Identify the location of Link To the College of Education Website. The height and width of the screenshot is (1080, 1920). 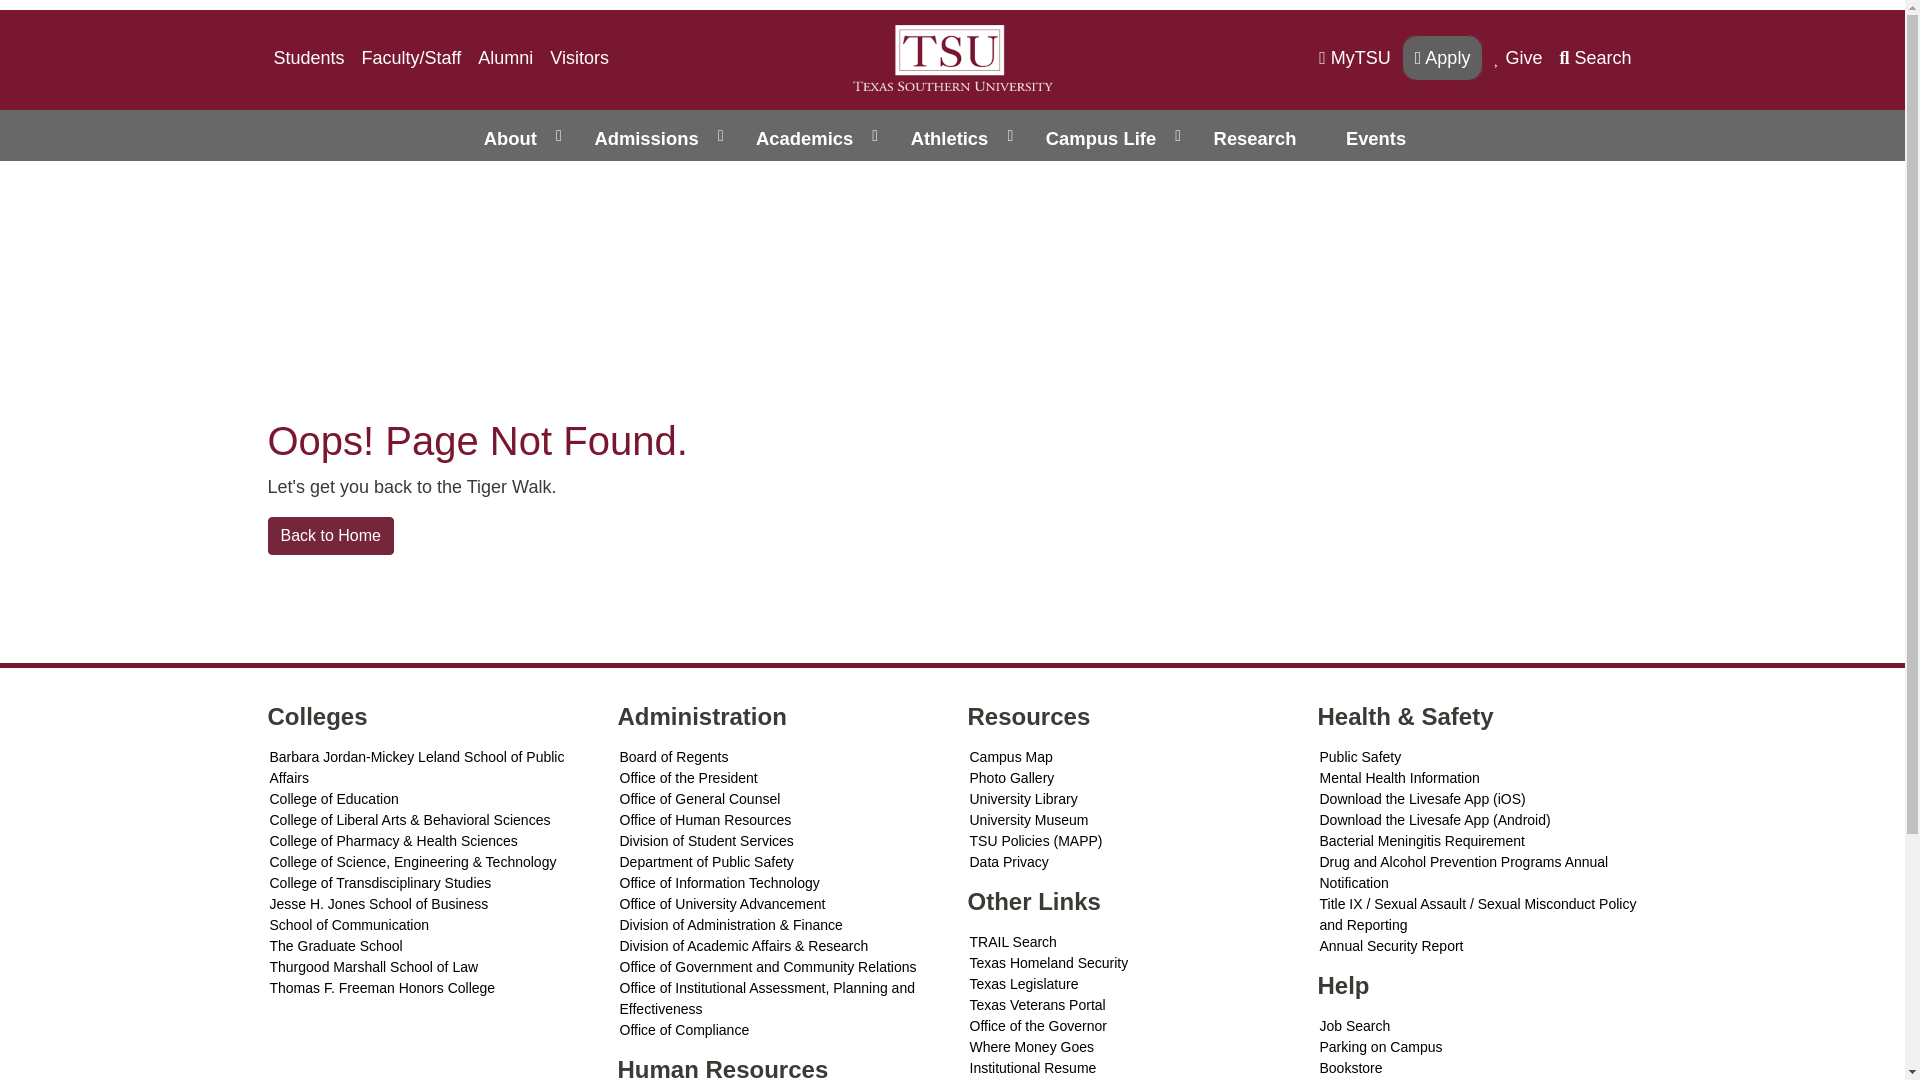
(428, 800).